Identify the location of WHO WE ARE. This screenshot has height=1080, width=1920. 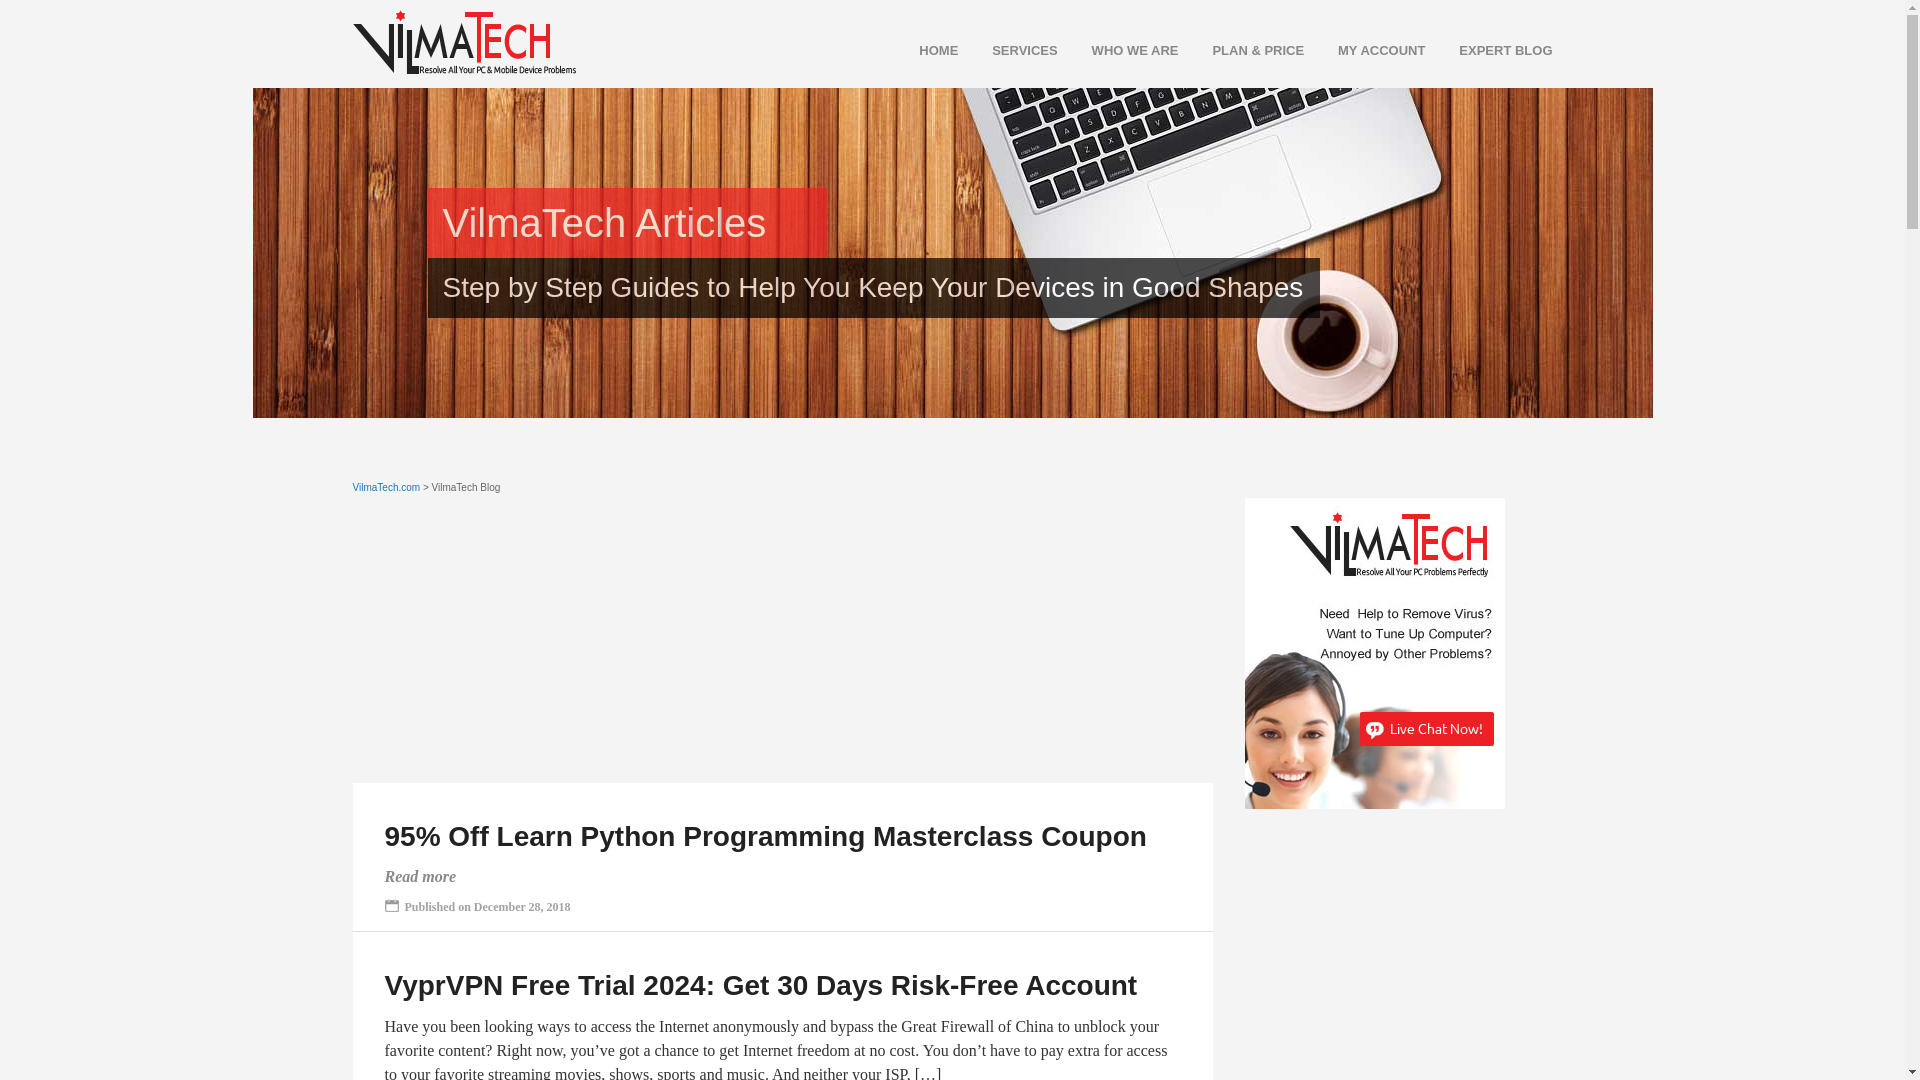
(1120, 50).